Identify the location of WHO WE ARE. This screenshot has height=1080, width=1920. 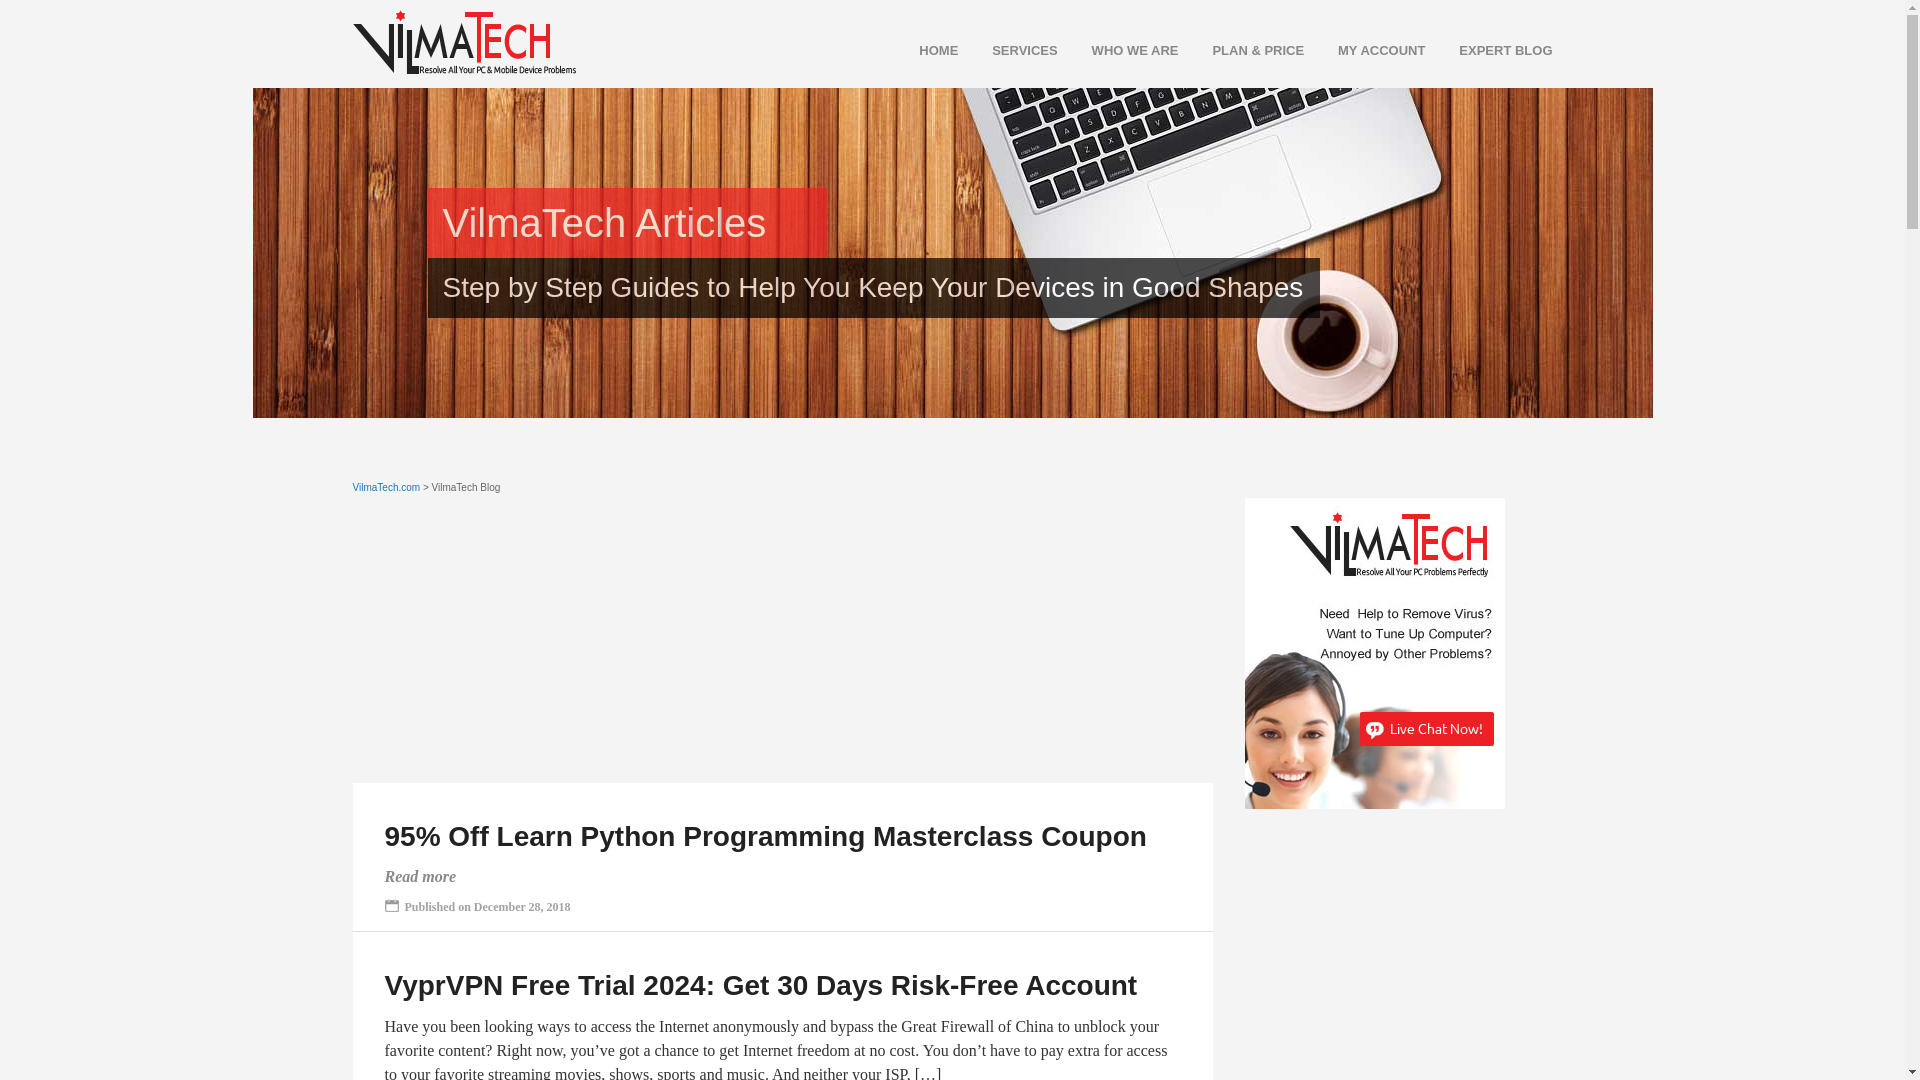
(1120, 50).